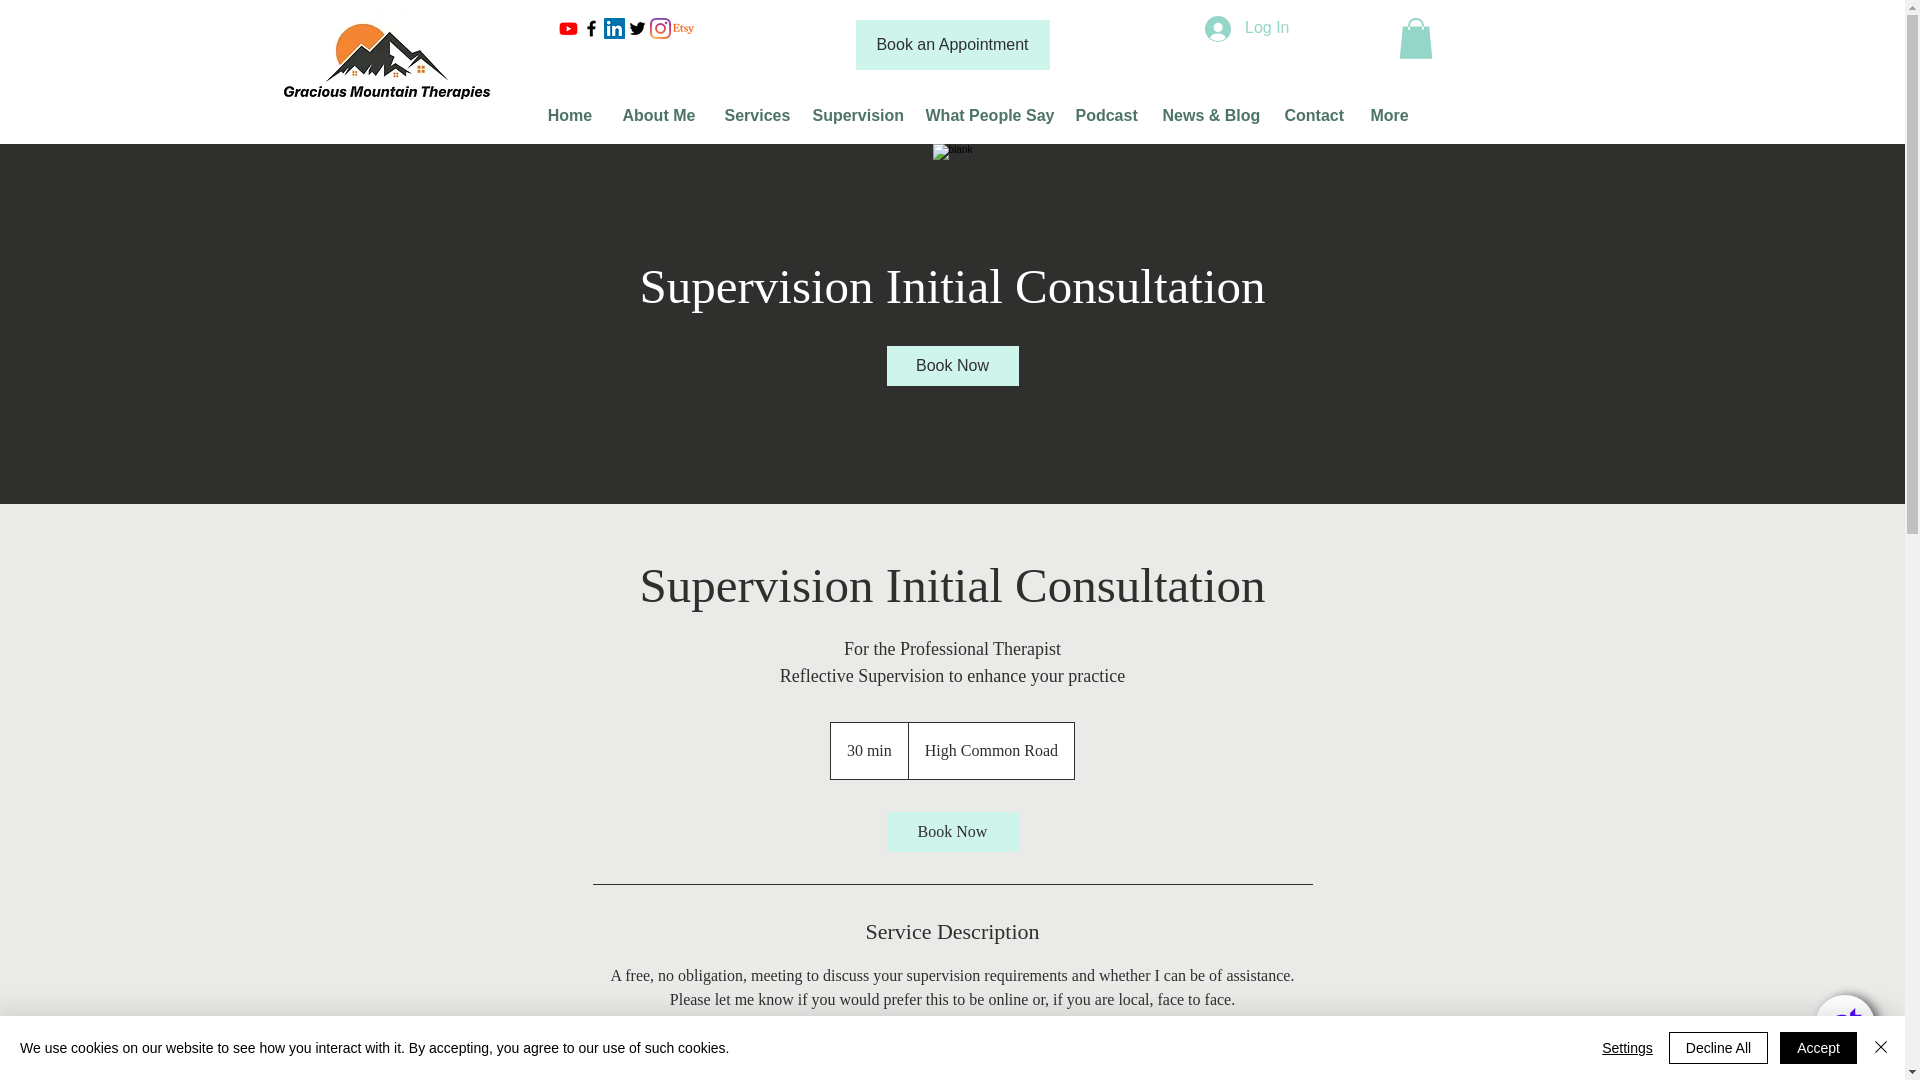 The height and width of the screenshot is (1080, 1920). What do you see at coordinates (1312, 116) in the screenshot?
I see `Contact` at bounding box center [1312, 116].